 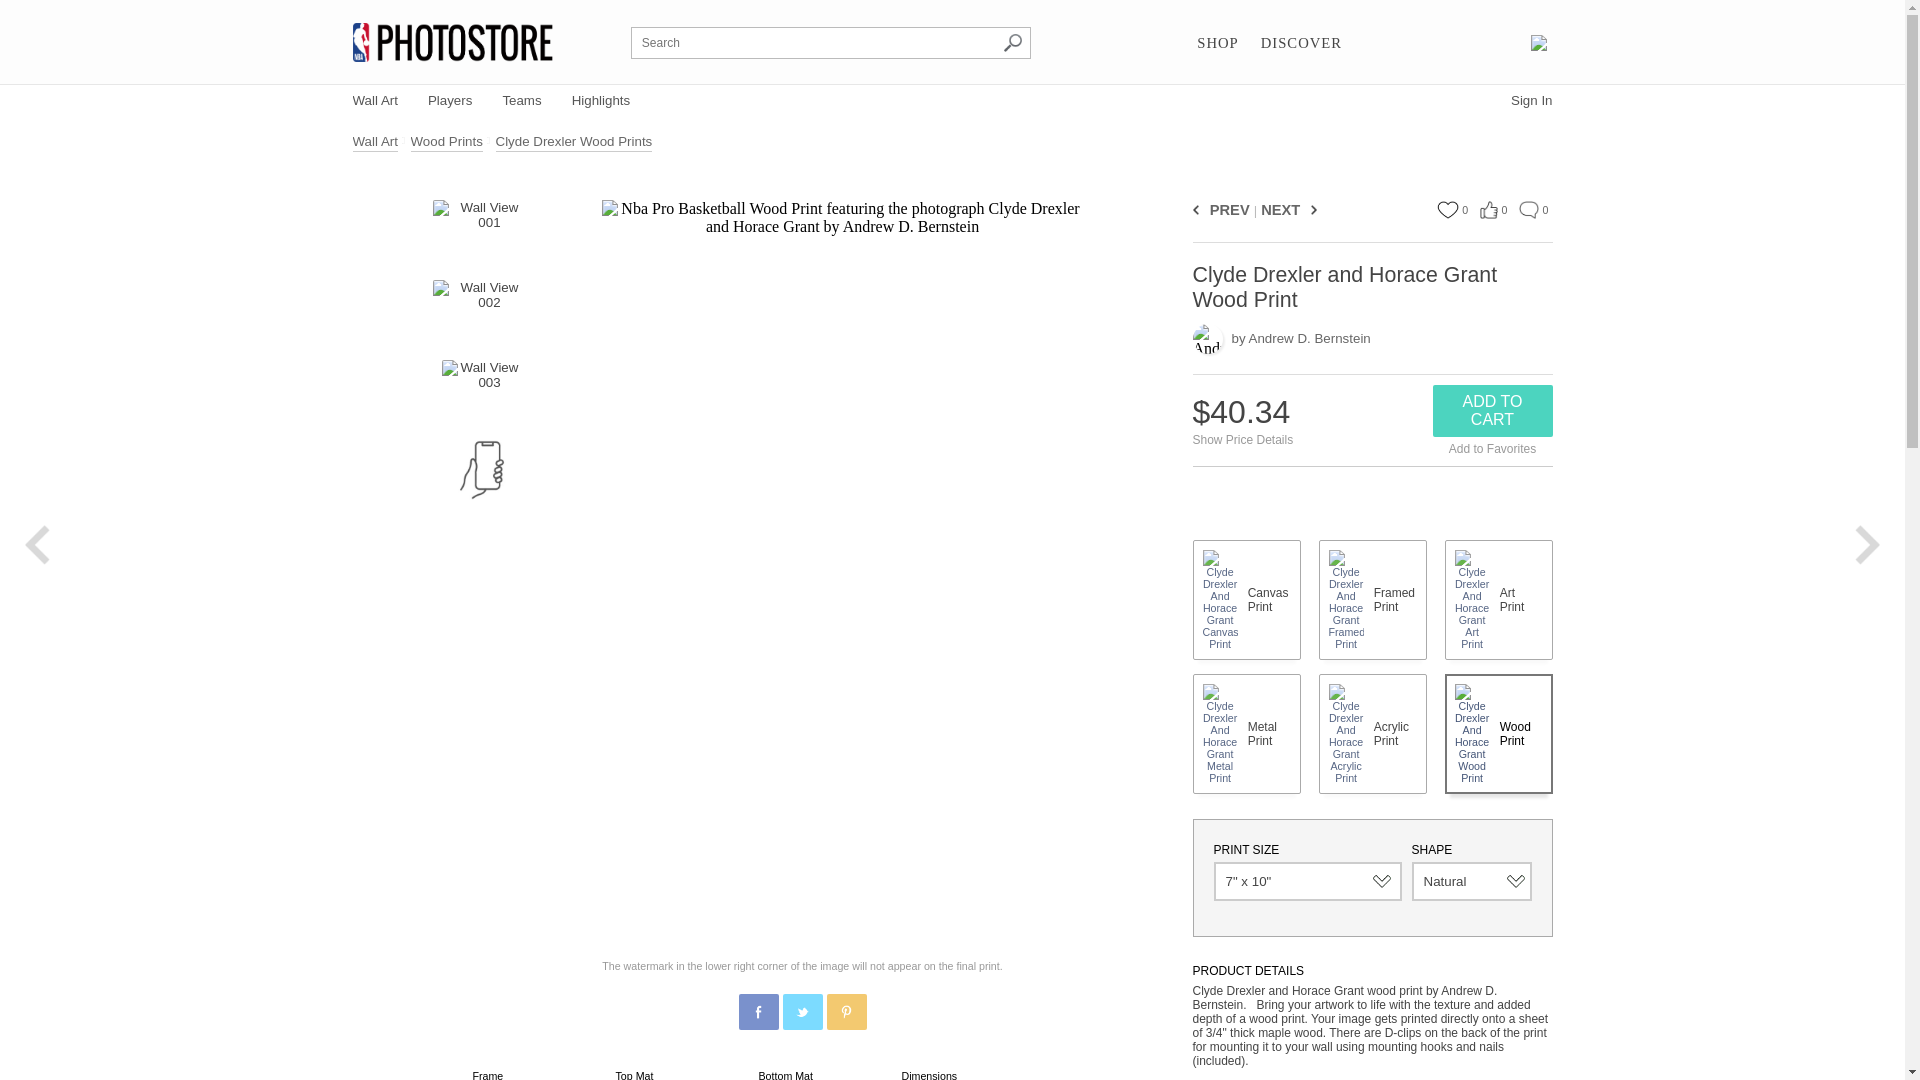 What do you see at coordinates (847, 1012) in the screenshot?
I see `Pinterest` at bounding box center [847, 1012].